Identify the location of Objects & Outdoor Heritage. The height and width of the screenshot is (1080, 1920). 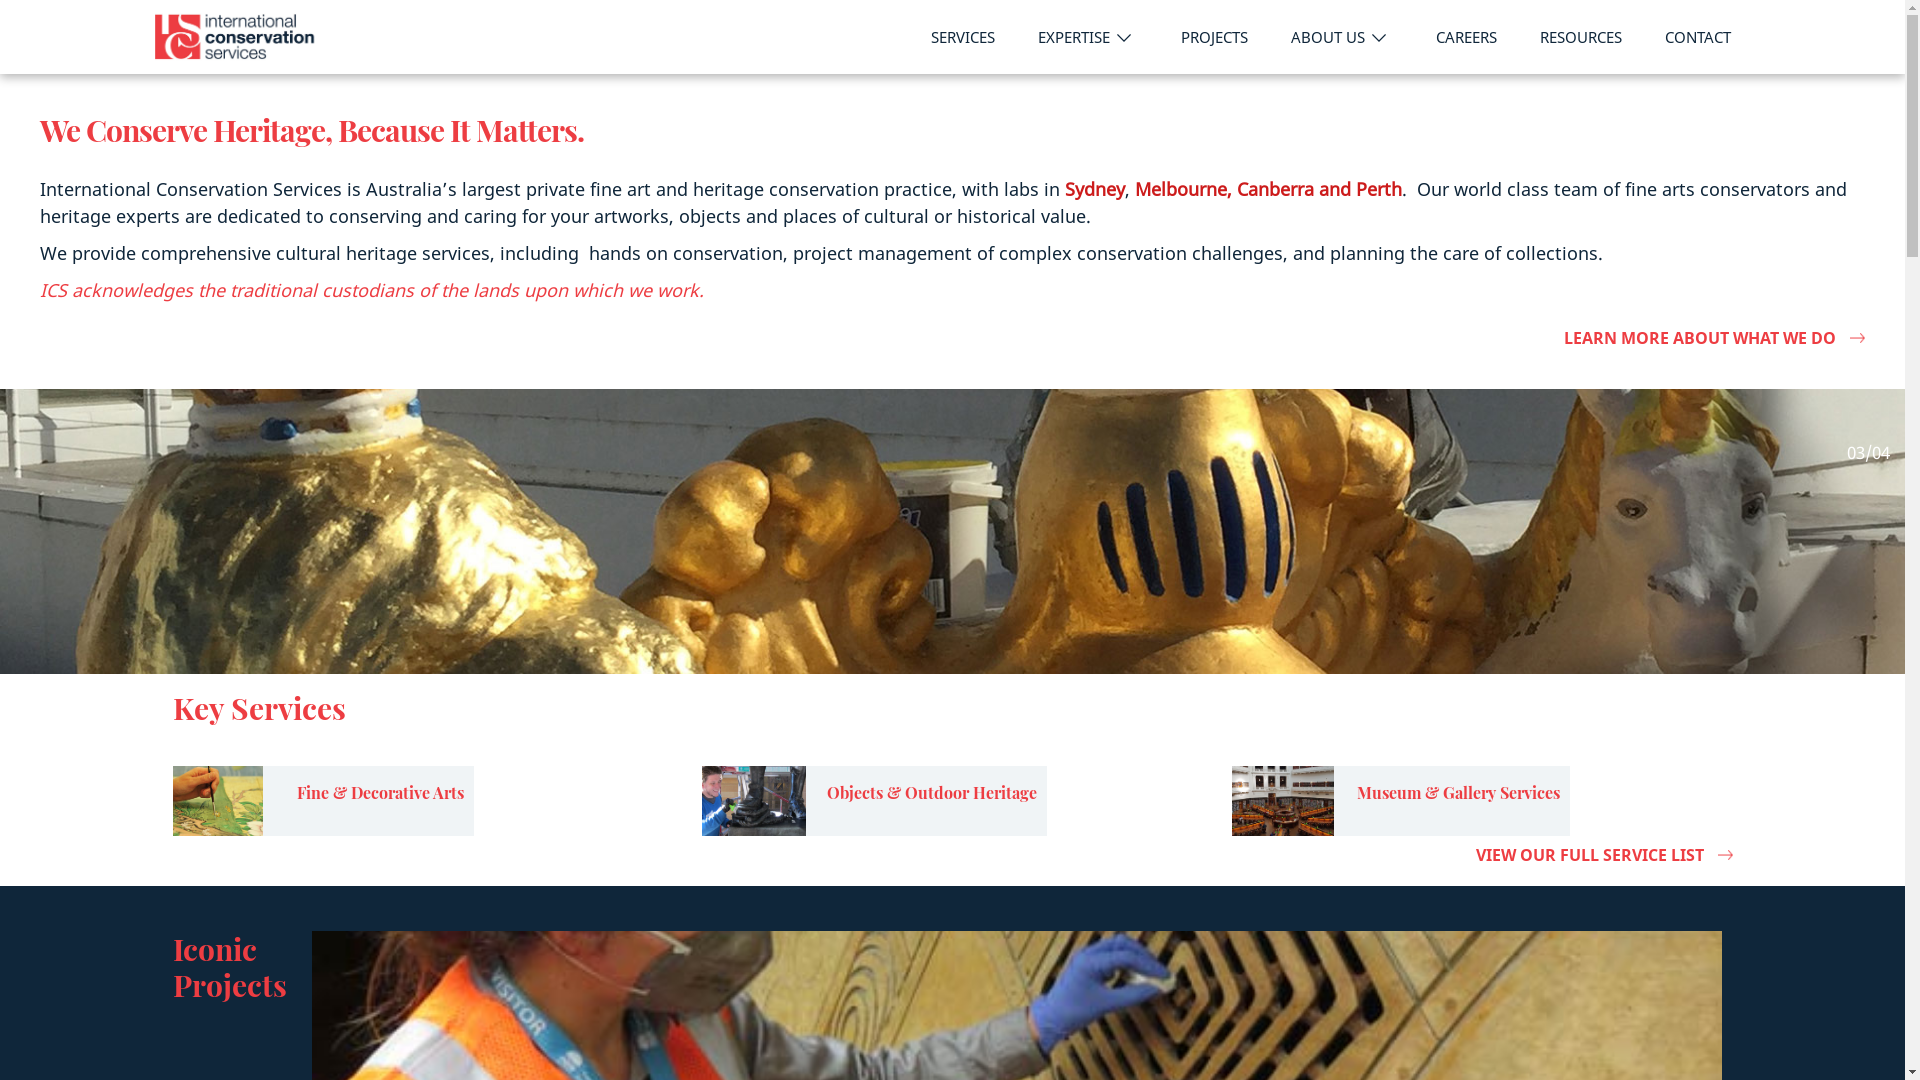
(926, 801).